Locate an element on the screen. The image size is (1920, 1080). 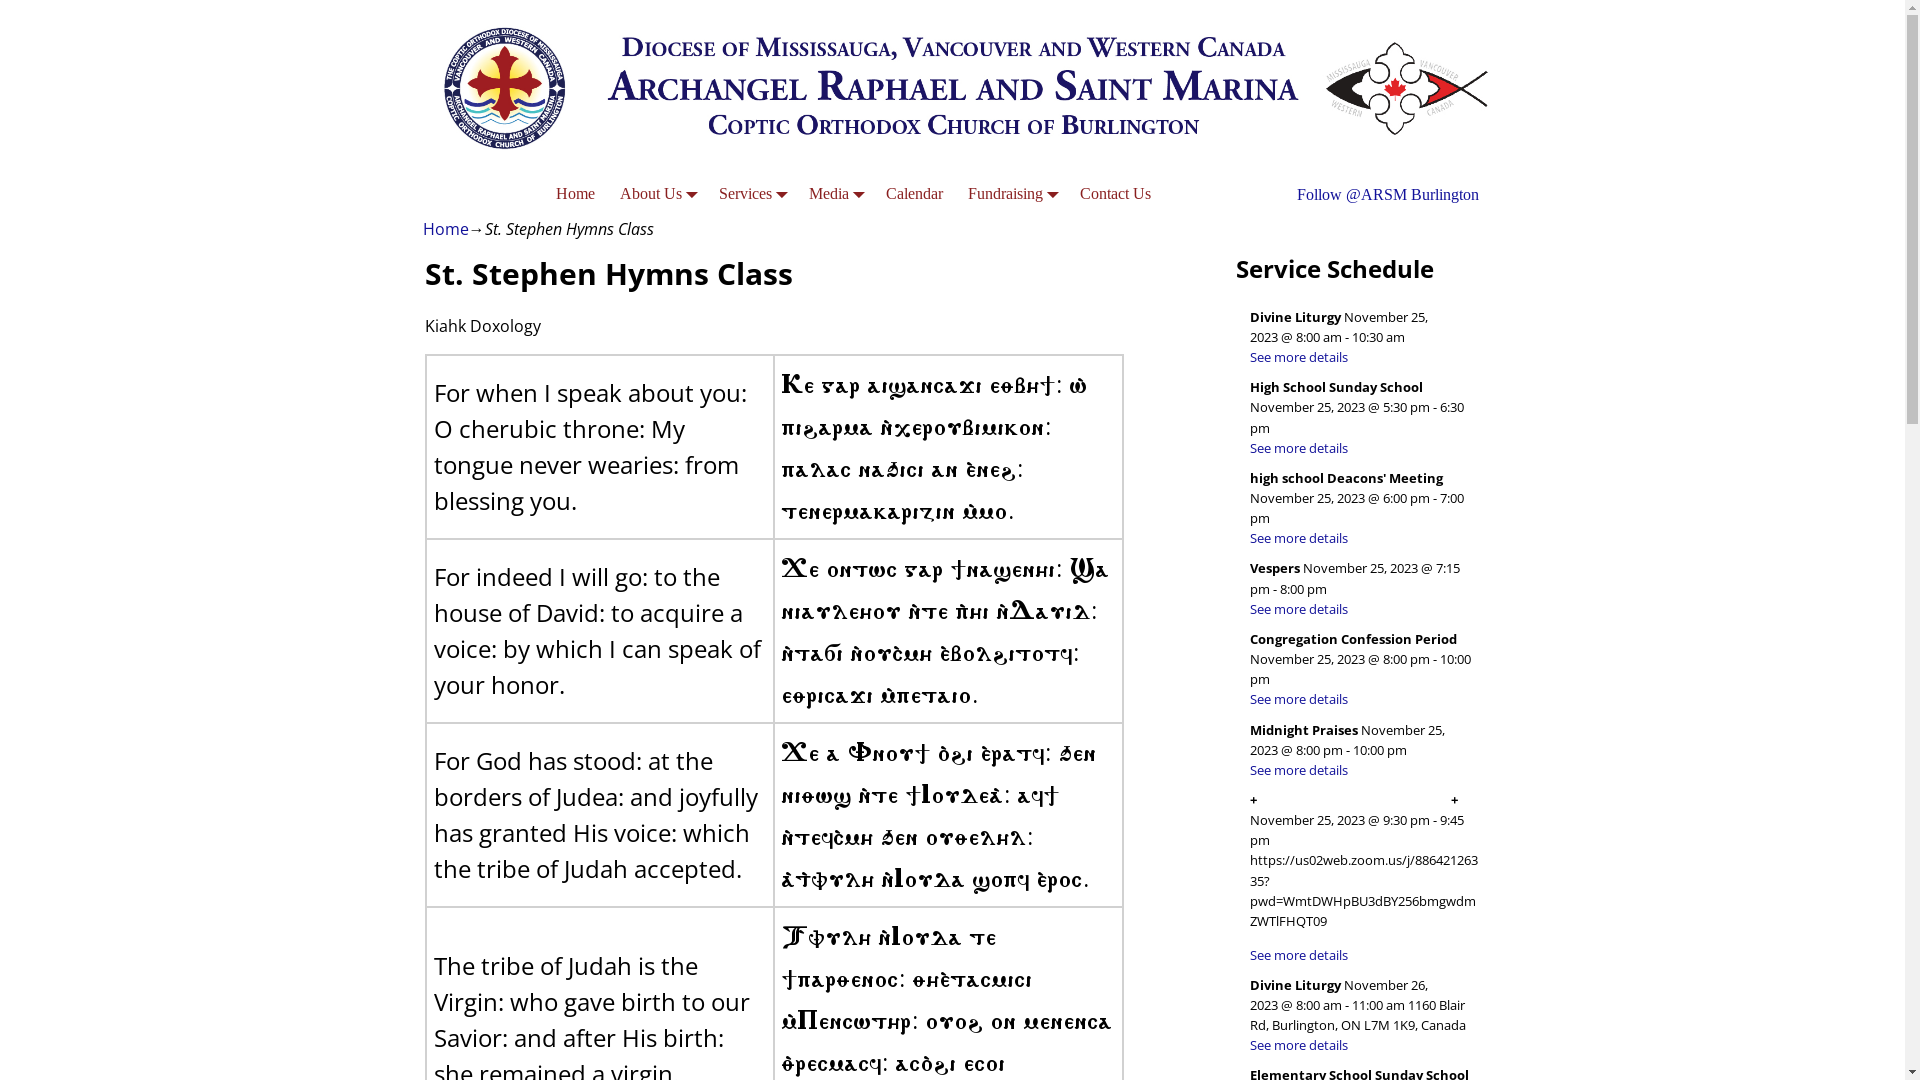
See more details is located at coordinates (1299, 1045).